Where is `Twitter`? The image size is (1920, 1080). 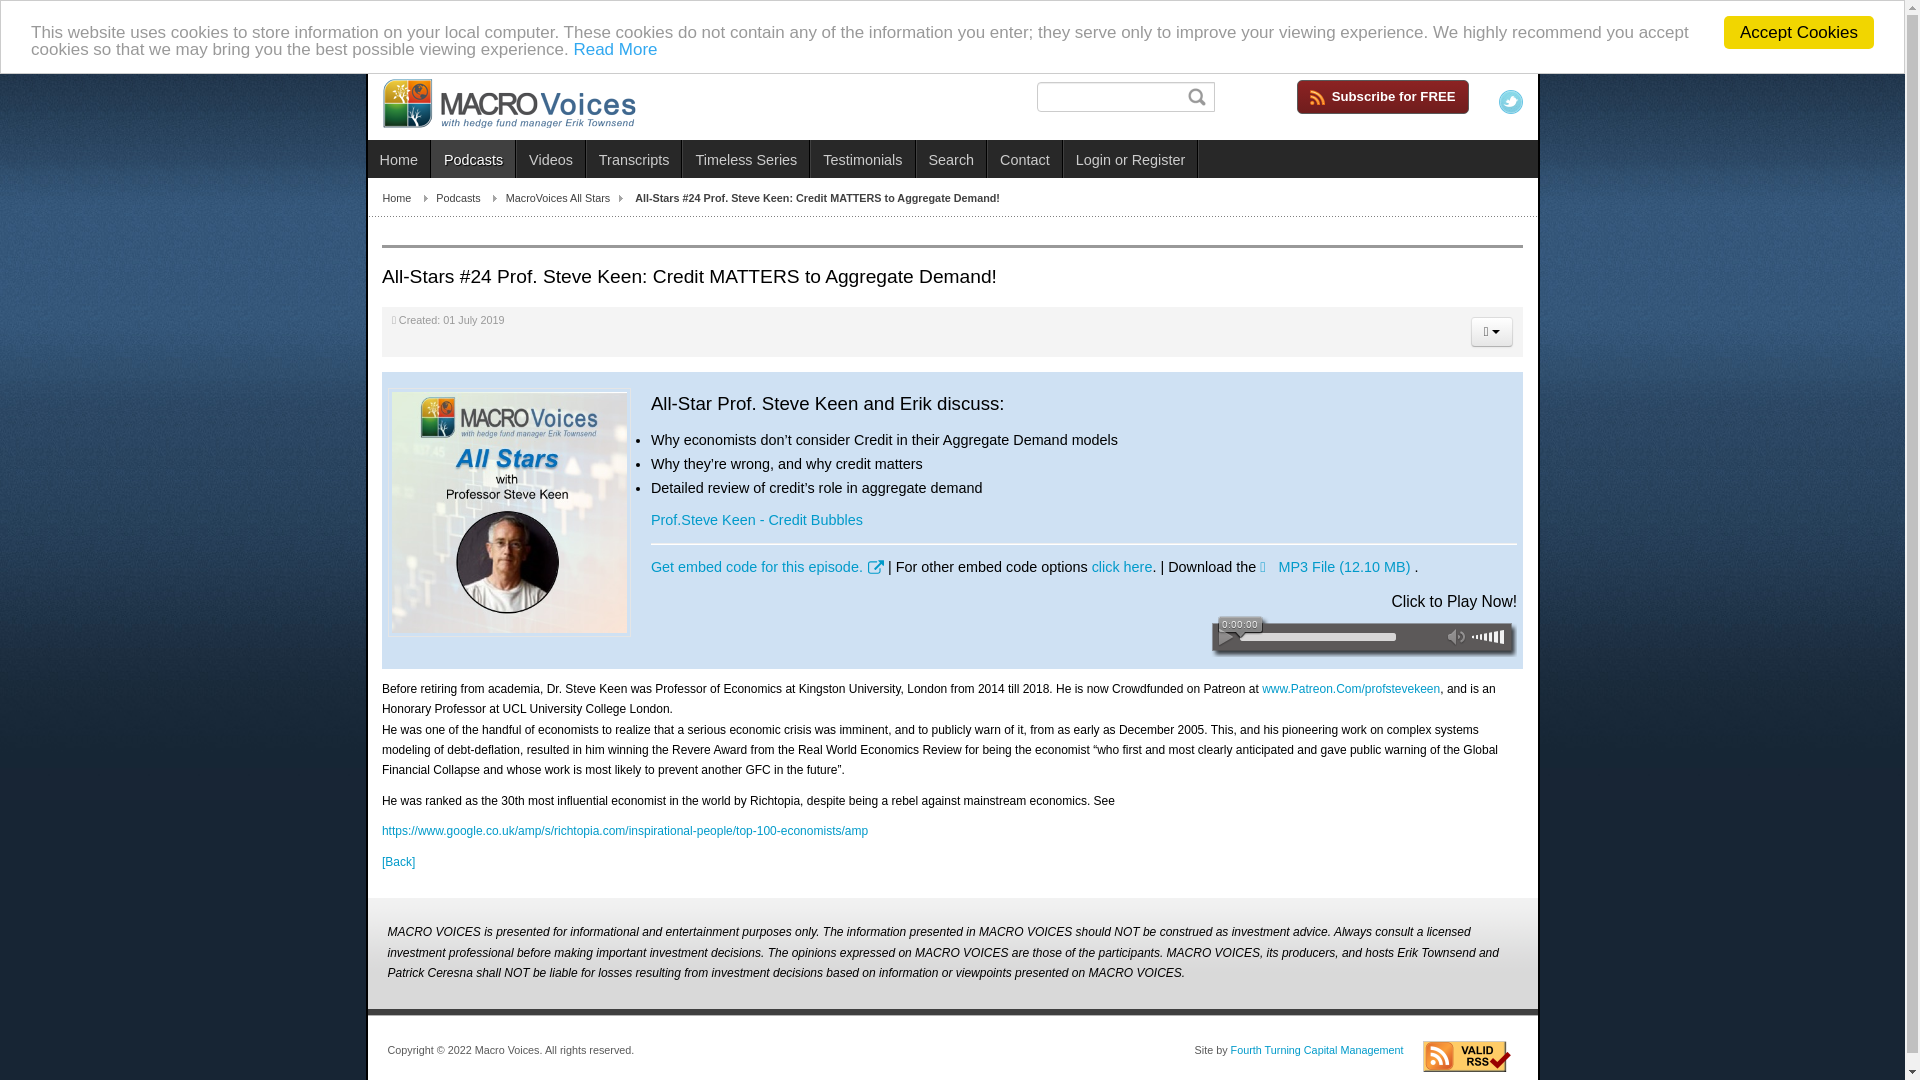 Twitter is located at coordinates (1518, 74).